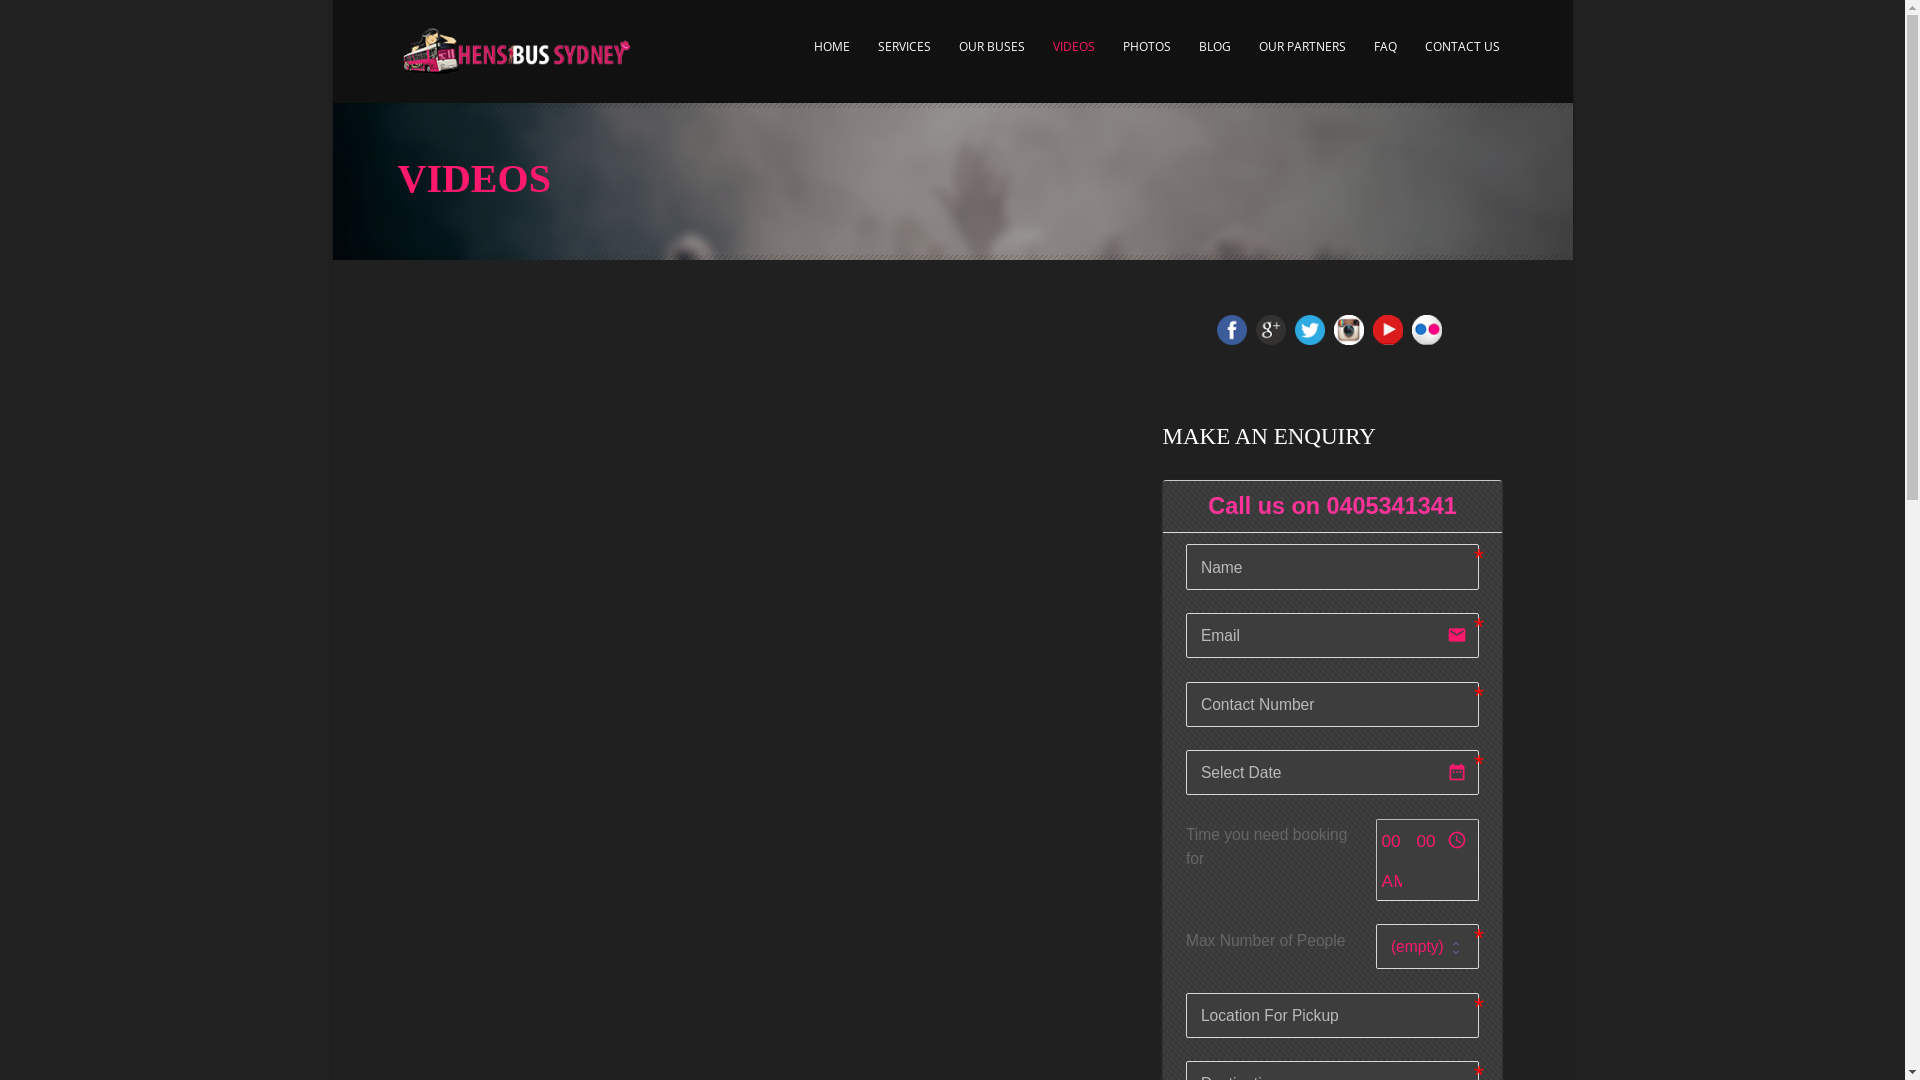 Image resolution: width=1920 pixels, height=1080 pixels. Describe the element at coordinates (1302, 57) in the screenshot. I see `OUR PARTNERS` at that location.